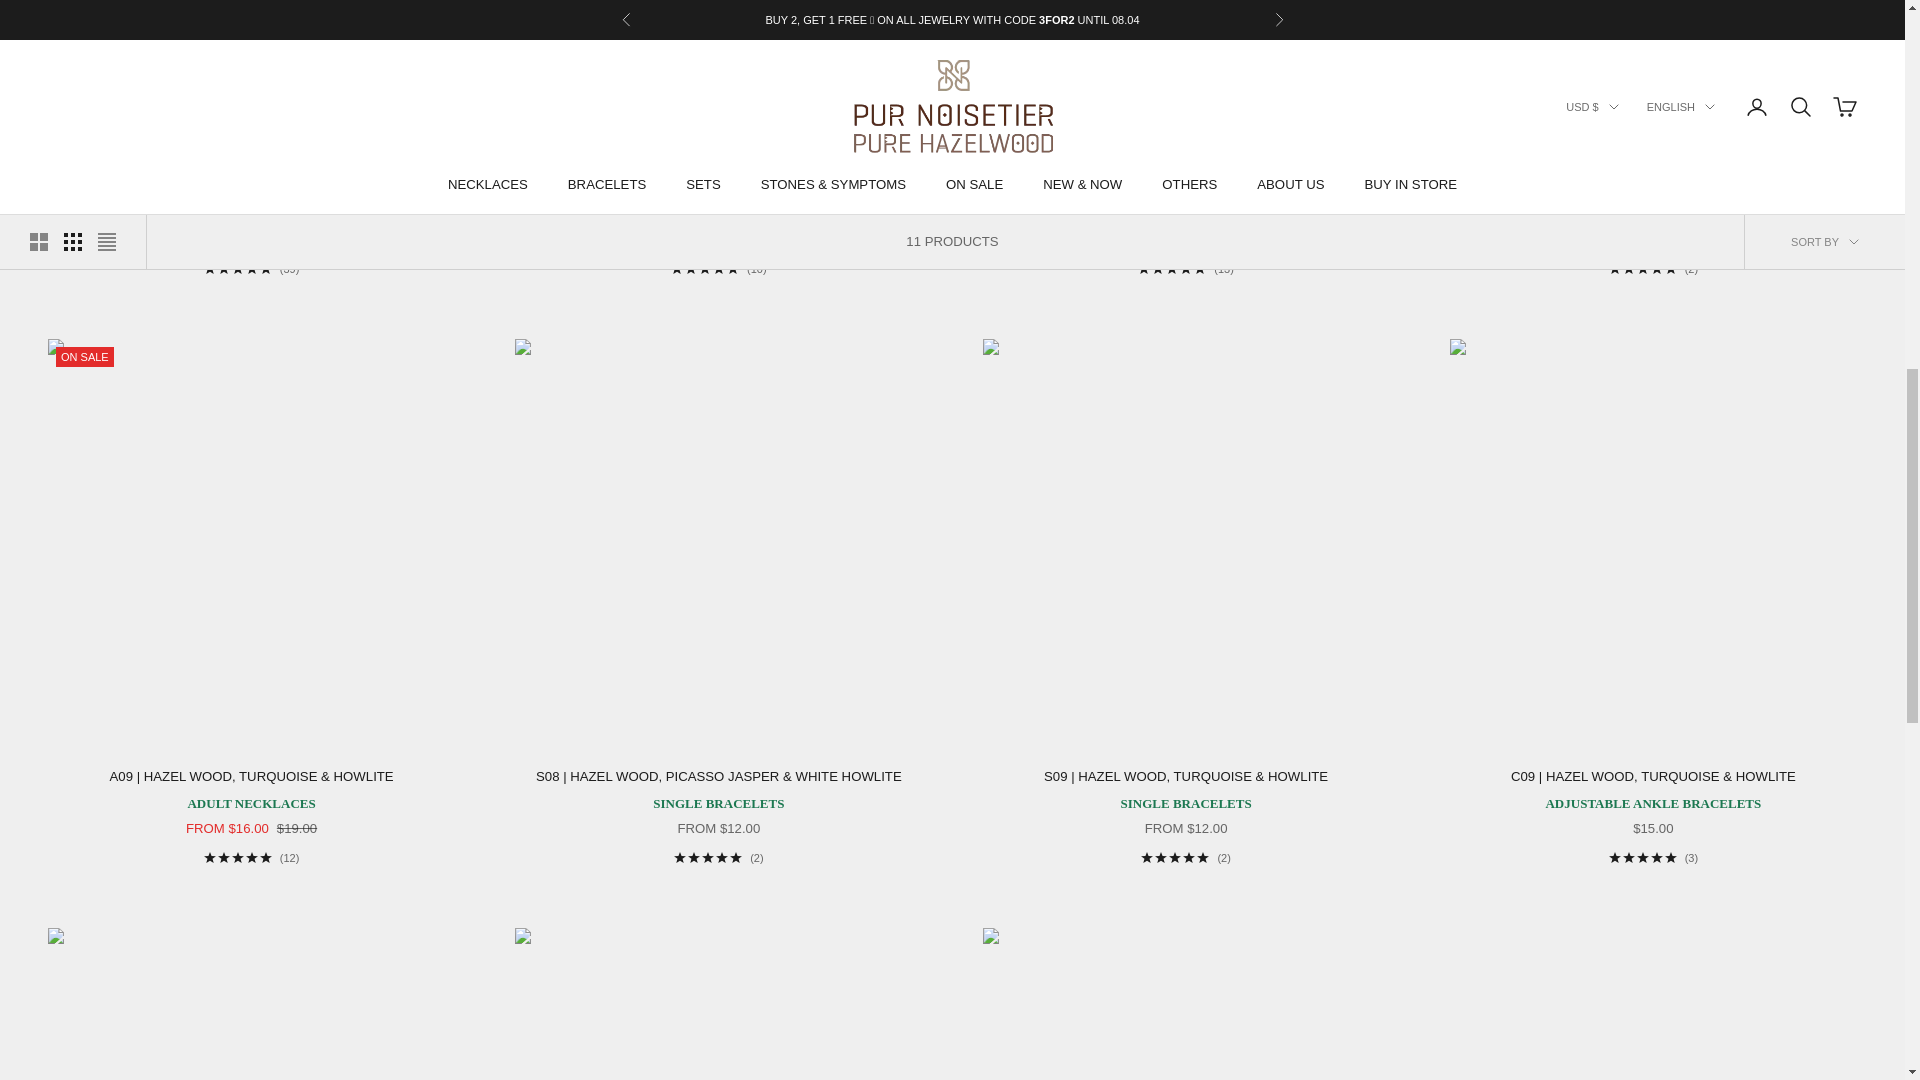  Describe the element at coordinates (1186, 269) in the screenshot. I see `13 reviews` at that location.